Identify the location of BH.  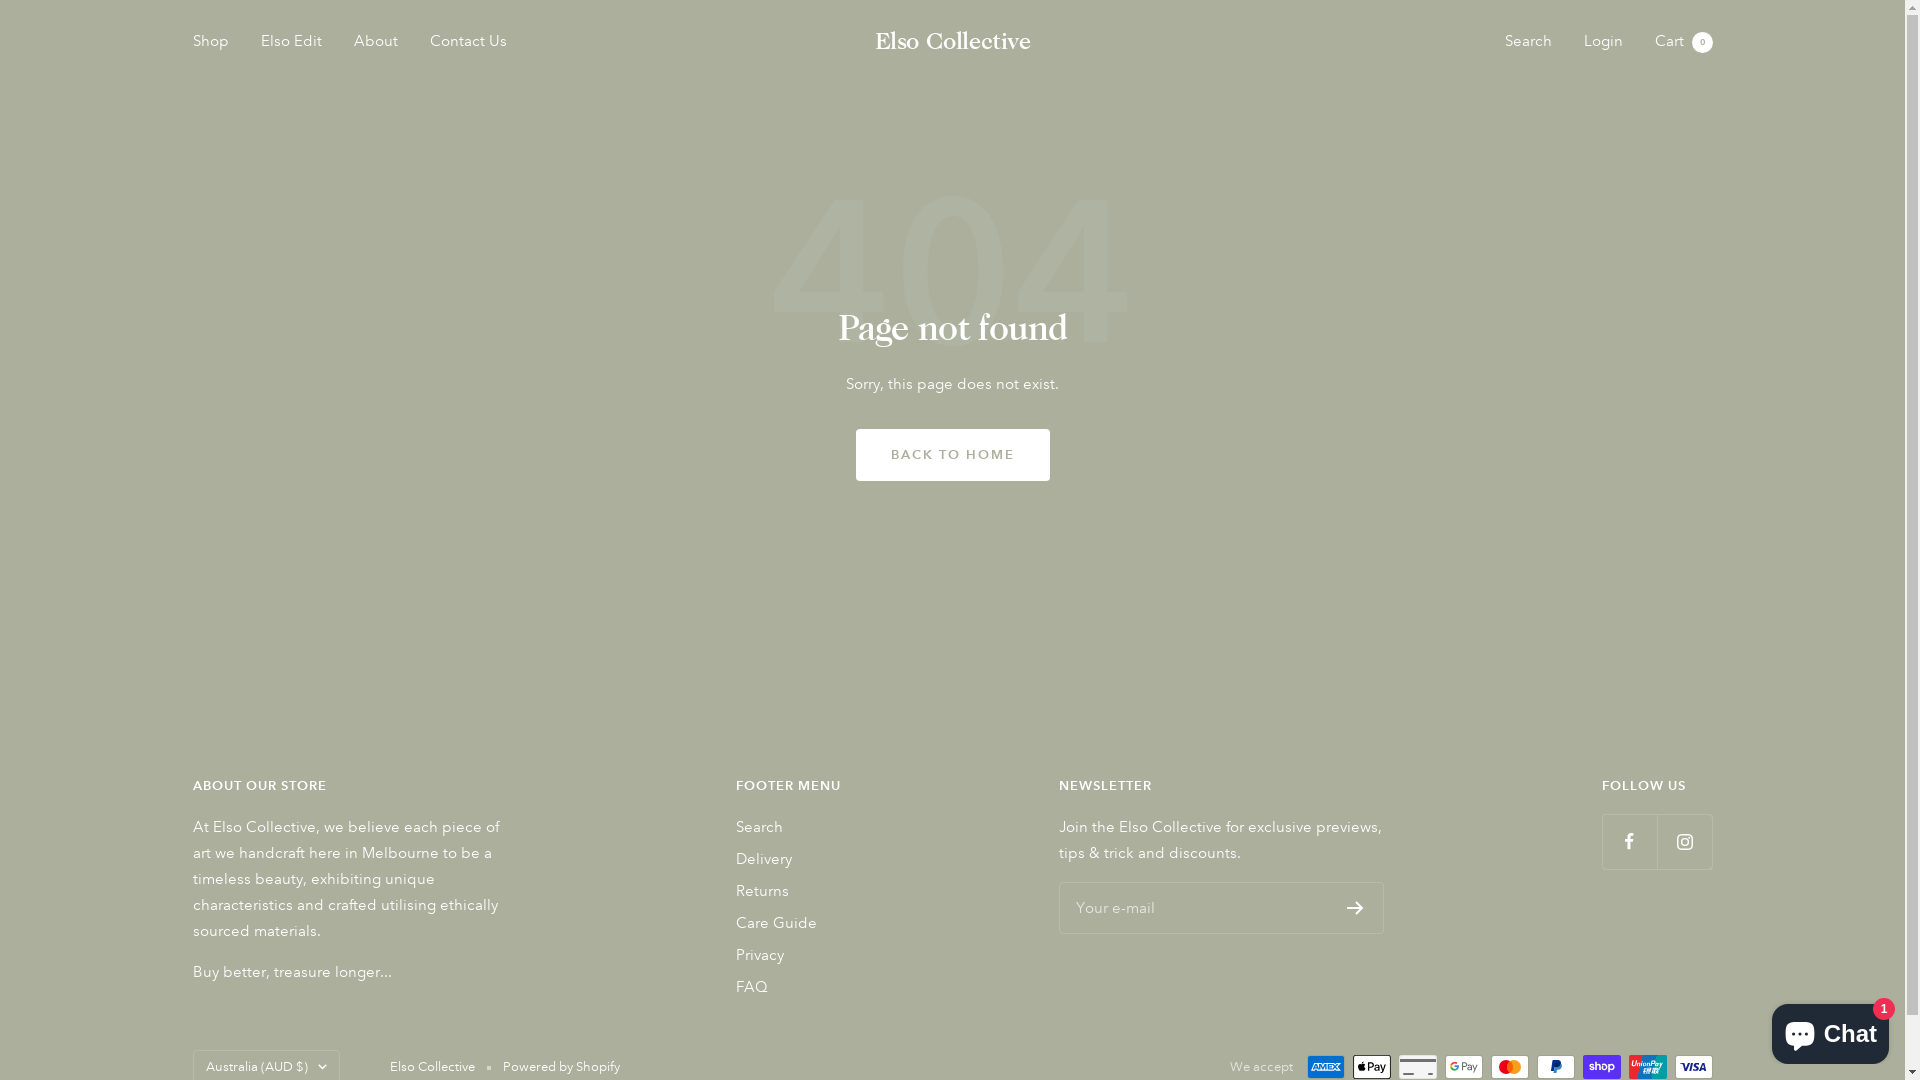
(359, 1054).